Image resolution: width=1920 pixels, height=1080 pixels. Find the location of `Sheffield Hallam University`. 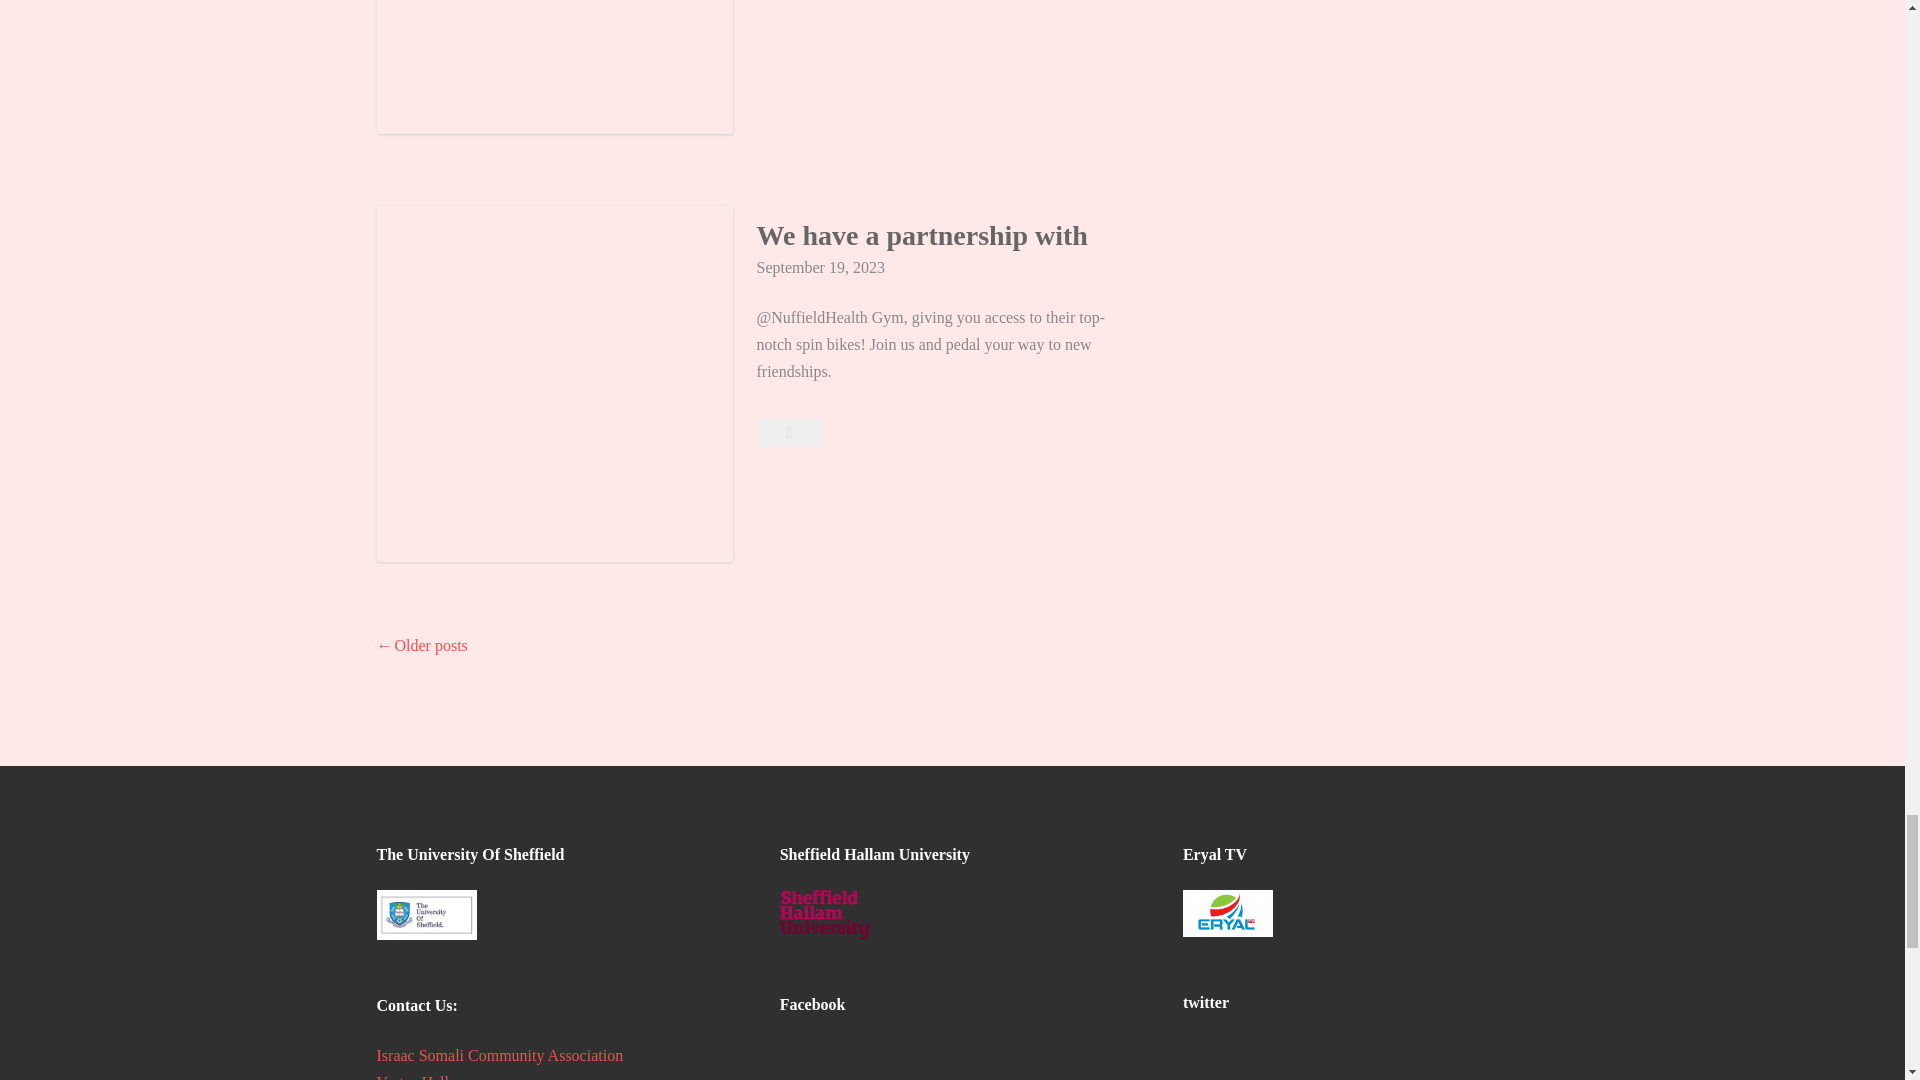

Sheffield Hallam University is located at coordinates (824, 914).